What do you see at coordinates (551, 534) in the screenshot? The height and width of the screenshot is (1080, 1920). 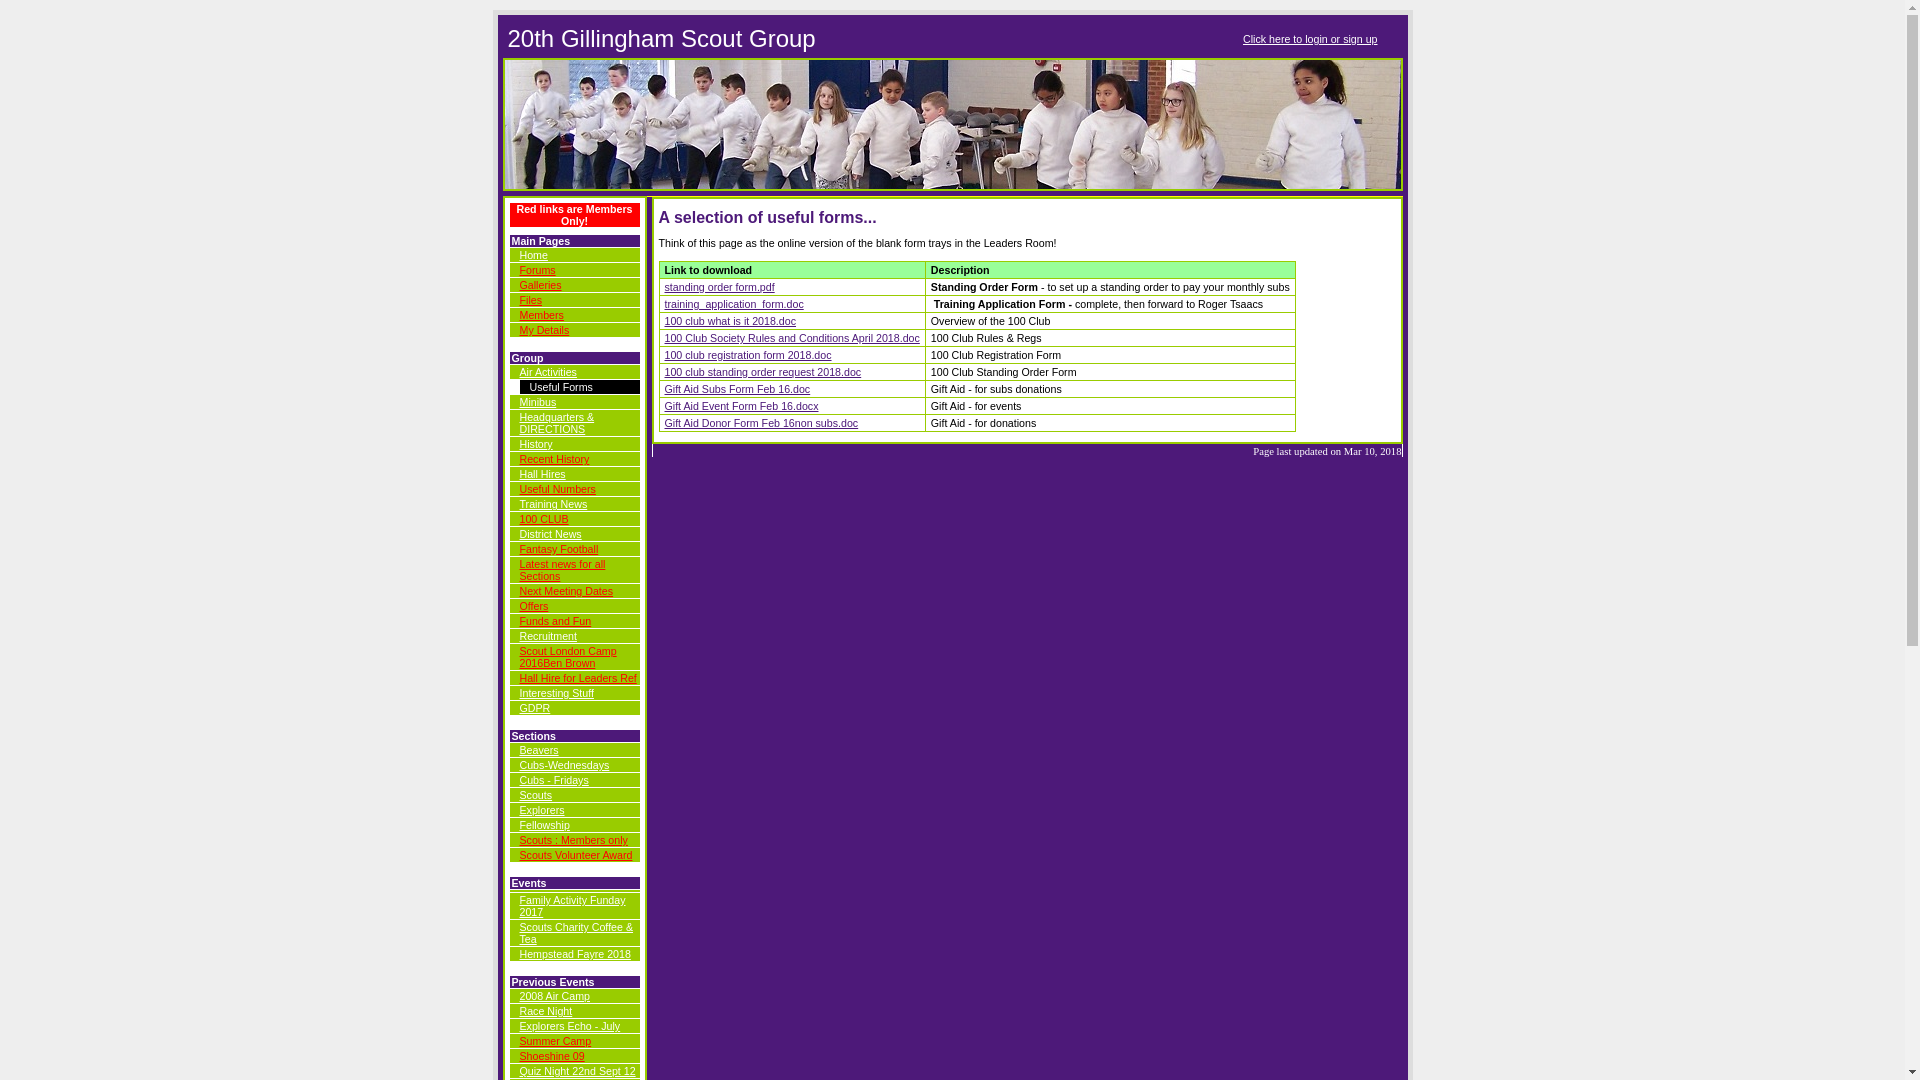 I see `District News` at bounding box center [551, 534].